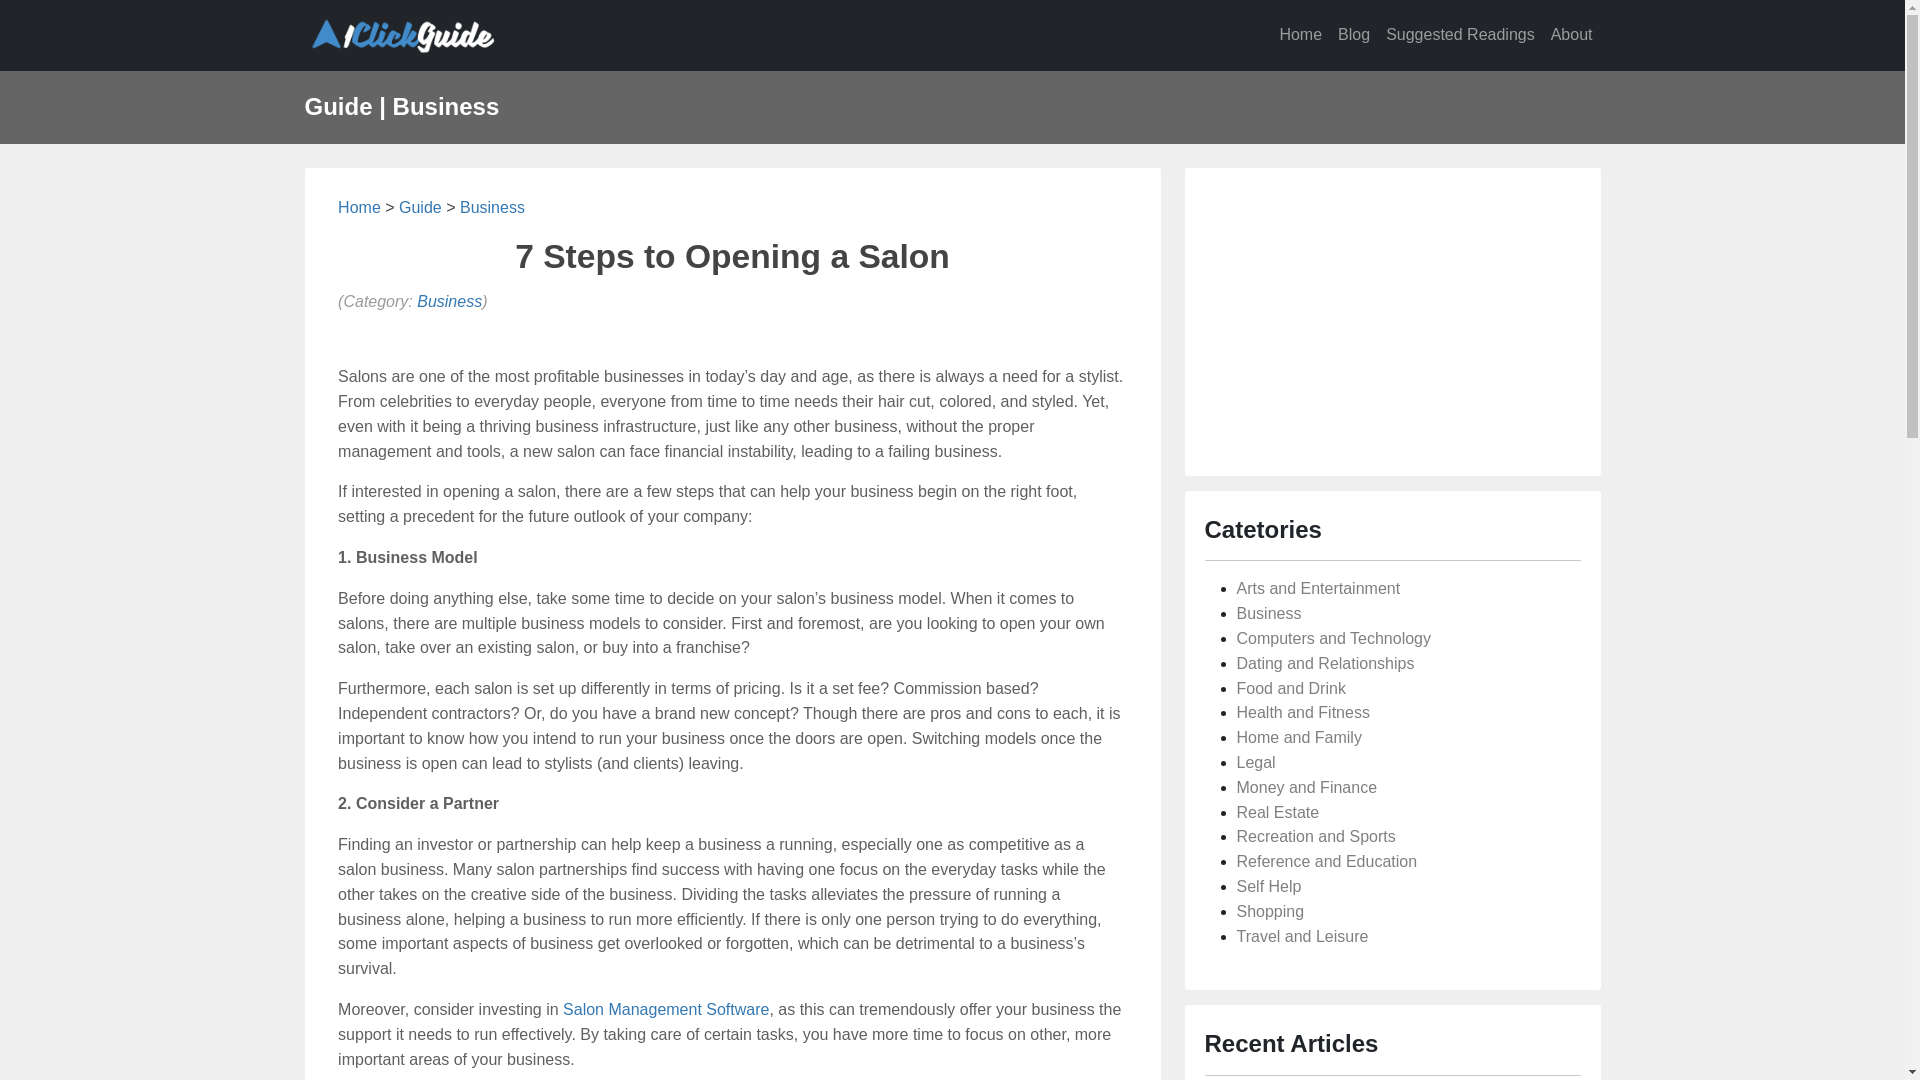 This screenshot has height=1080, width=1920. I want to click on Home, so click(360, 208).